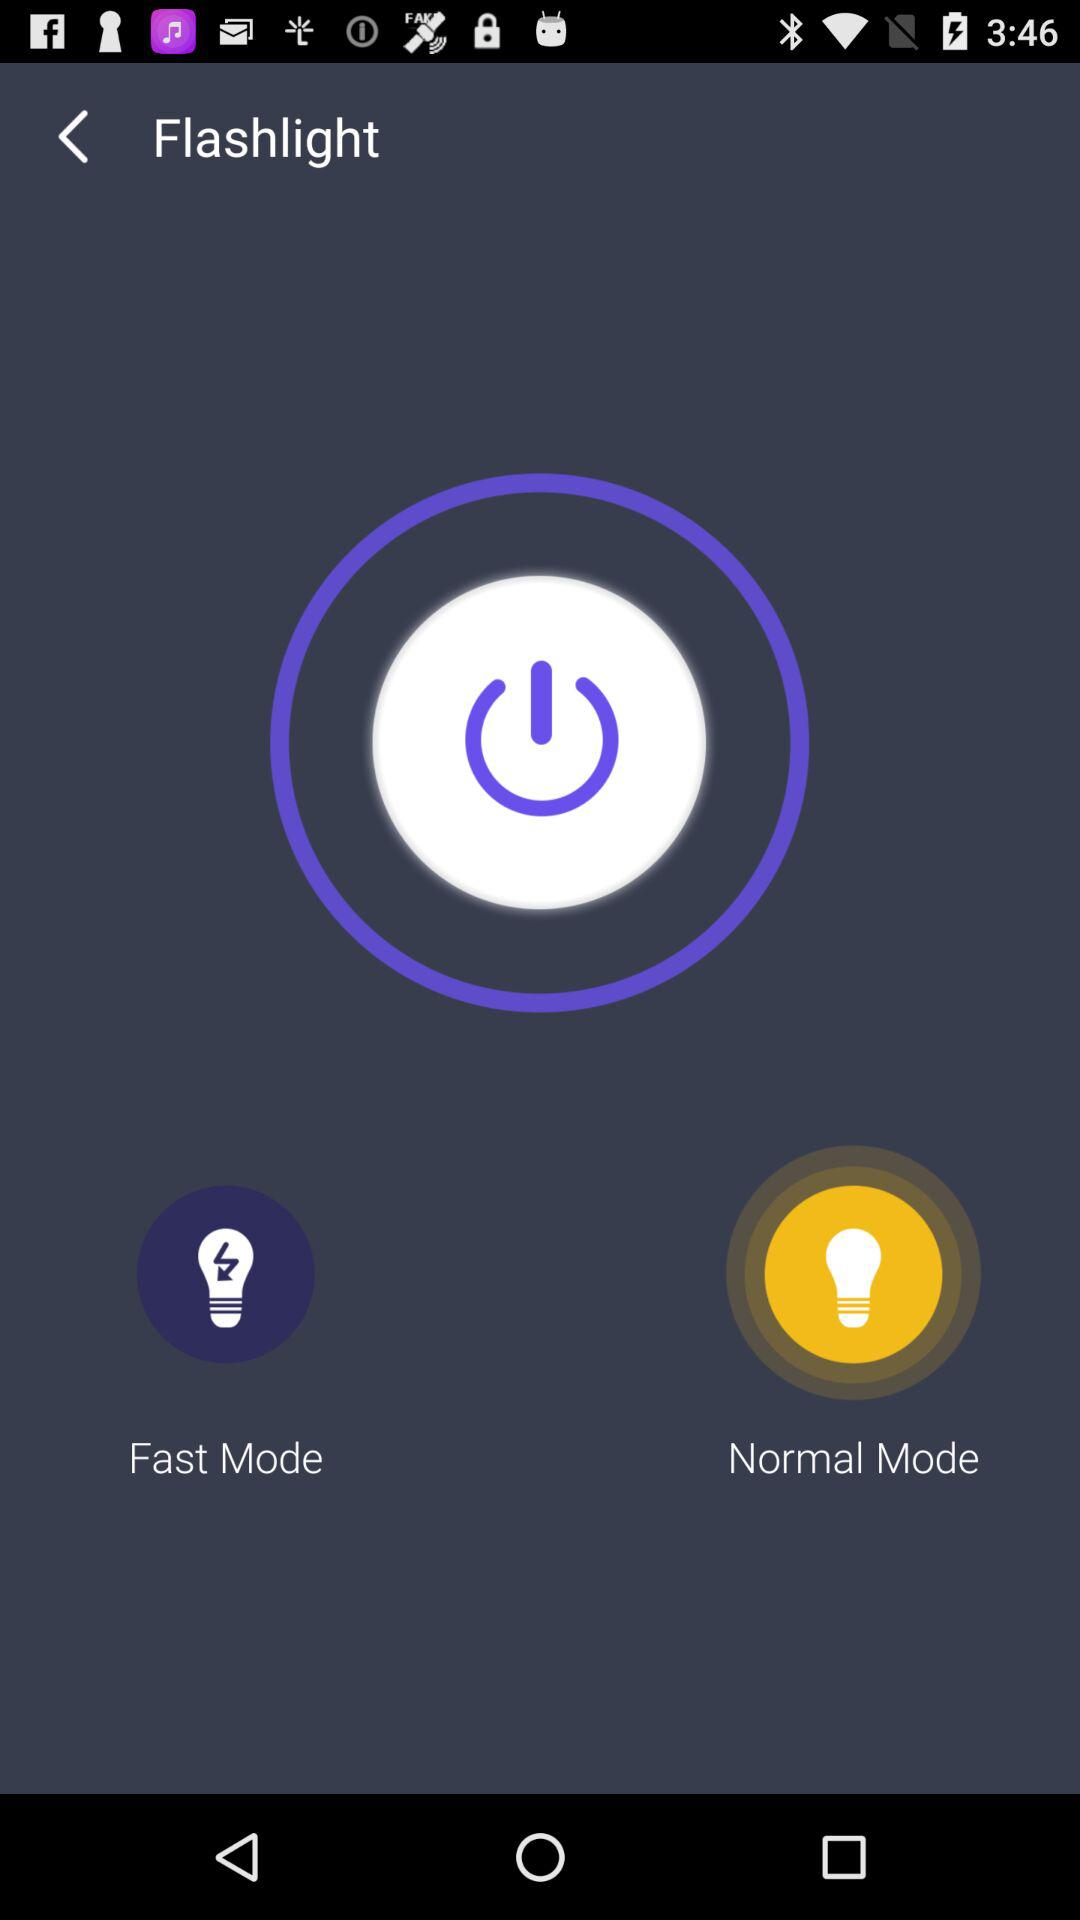 The width and height of the screenshot is (1080, 1920). What do you see at coordinates (73, 136) in the screenshot?
I see `click icon to the left of flashlight app` at bounding box center [73, 136].